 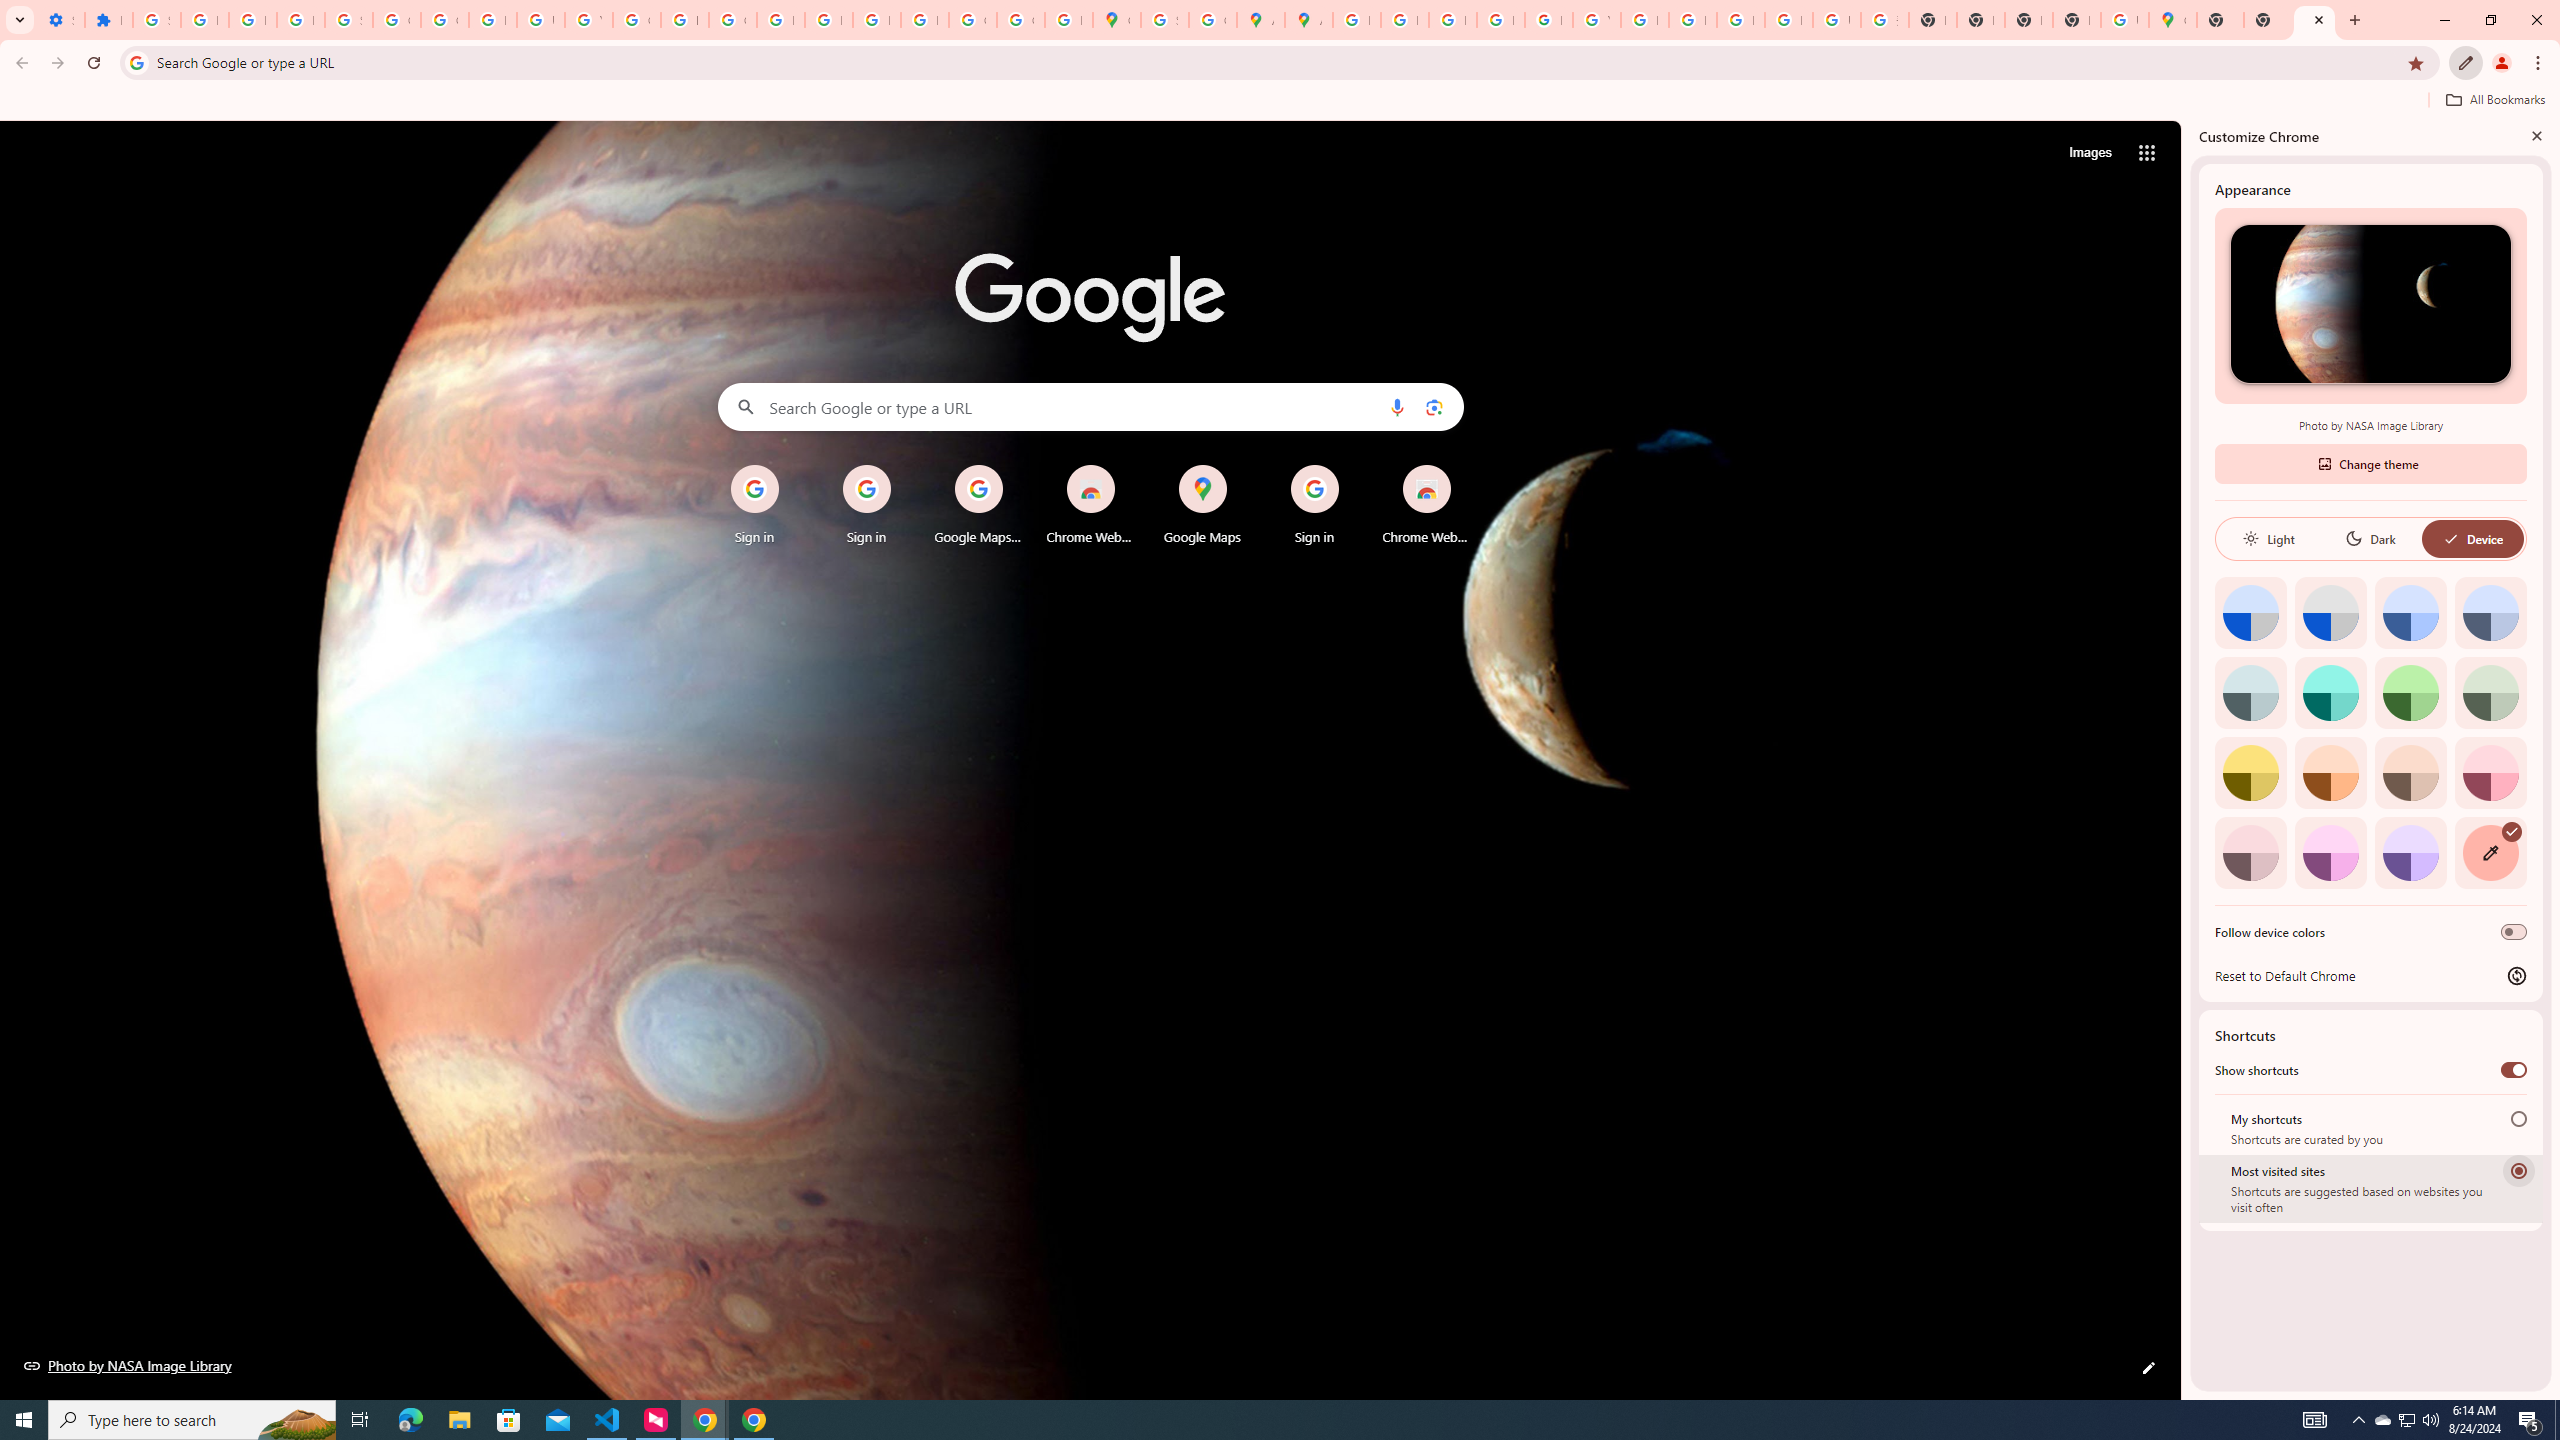 What do you see at coordinates (61, 20) in the screenshot?
I see `Settings - On startup` at bounding box center [61, 20].